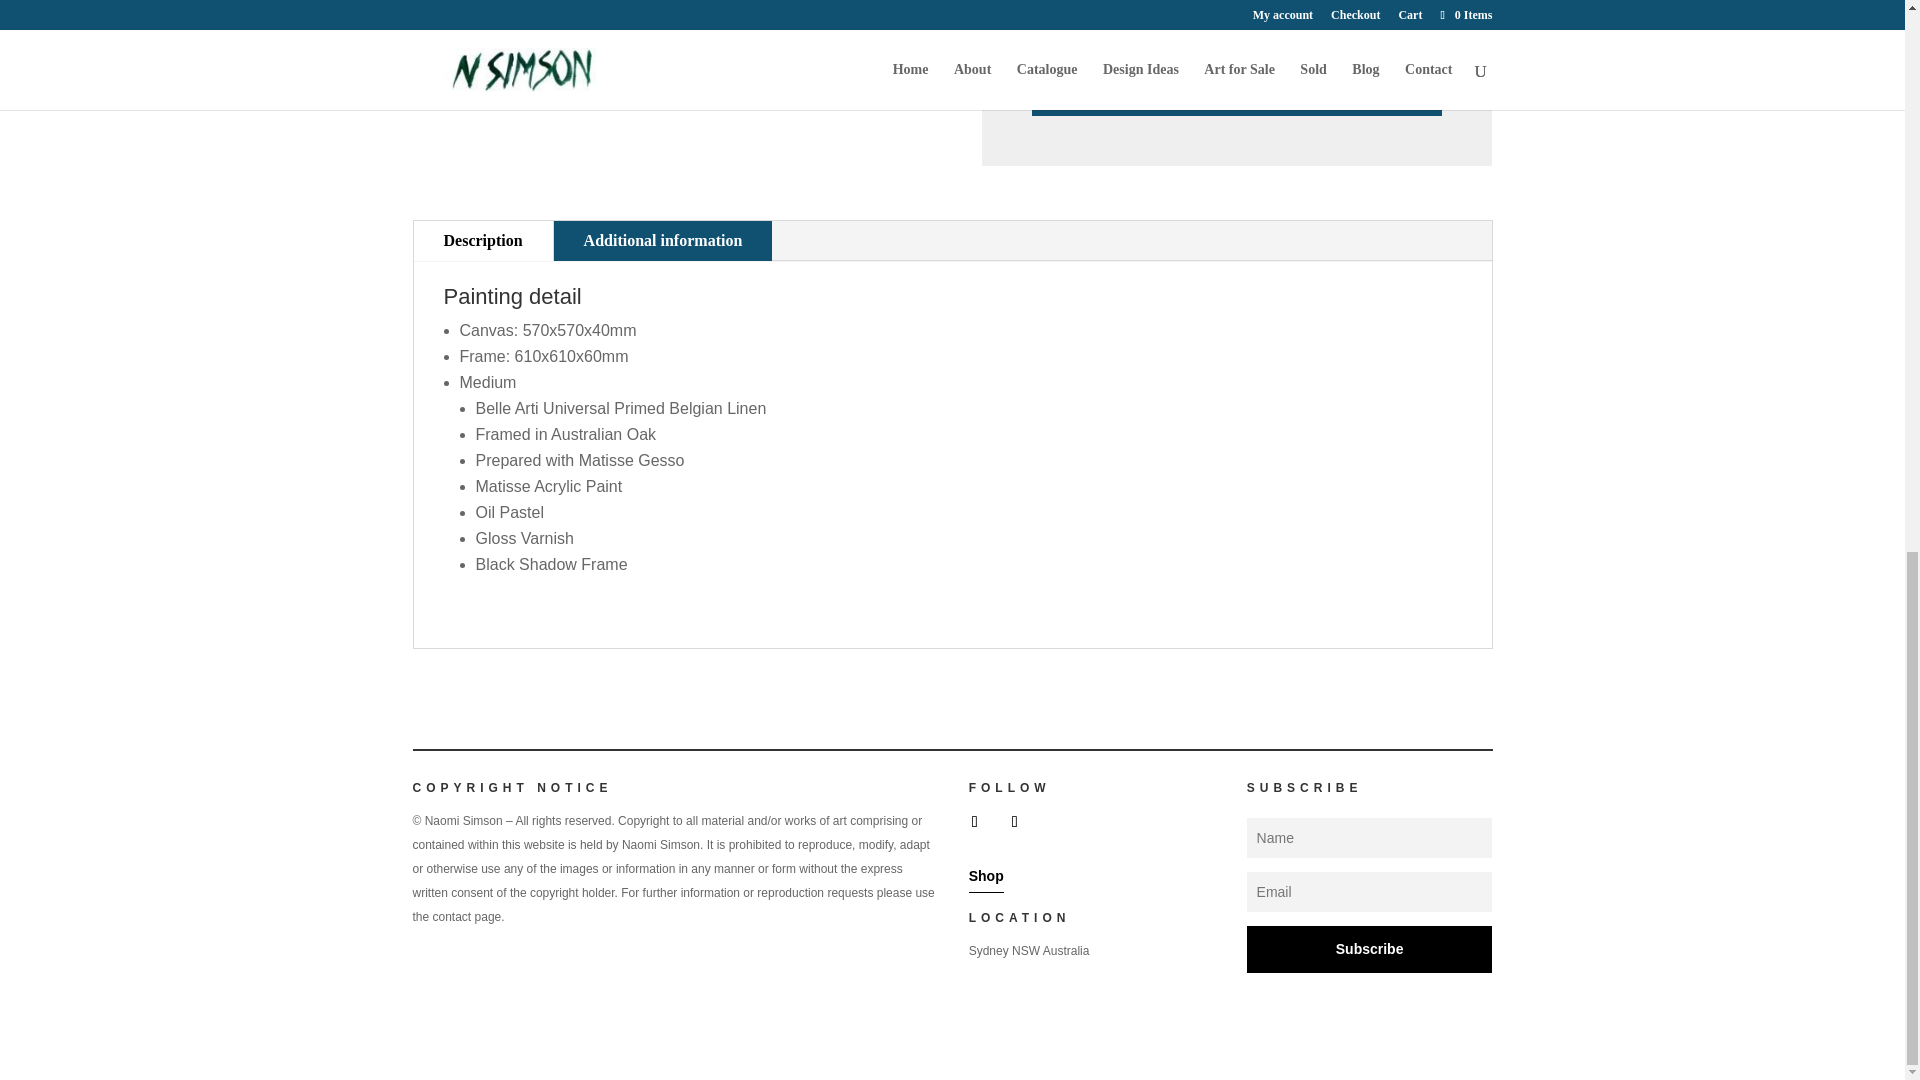  I want to click on Follow on Instagram, so click(1014, 822).